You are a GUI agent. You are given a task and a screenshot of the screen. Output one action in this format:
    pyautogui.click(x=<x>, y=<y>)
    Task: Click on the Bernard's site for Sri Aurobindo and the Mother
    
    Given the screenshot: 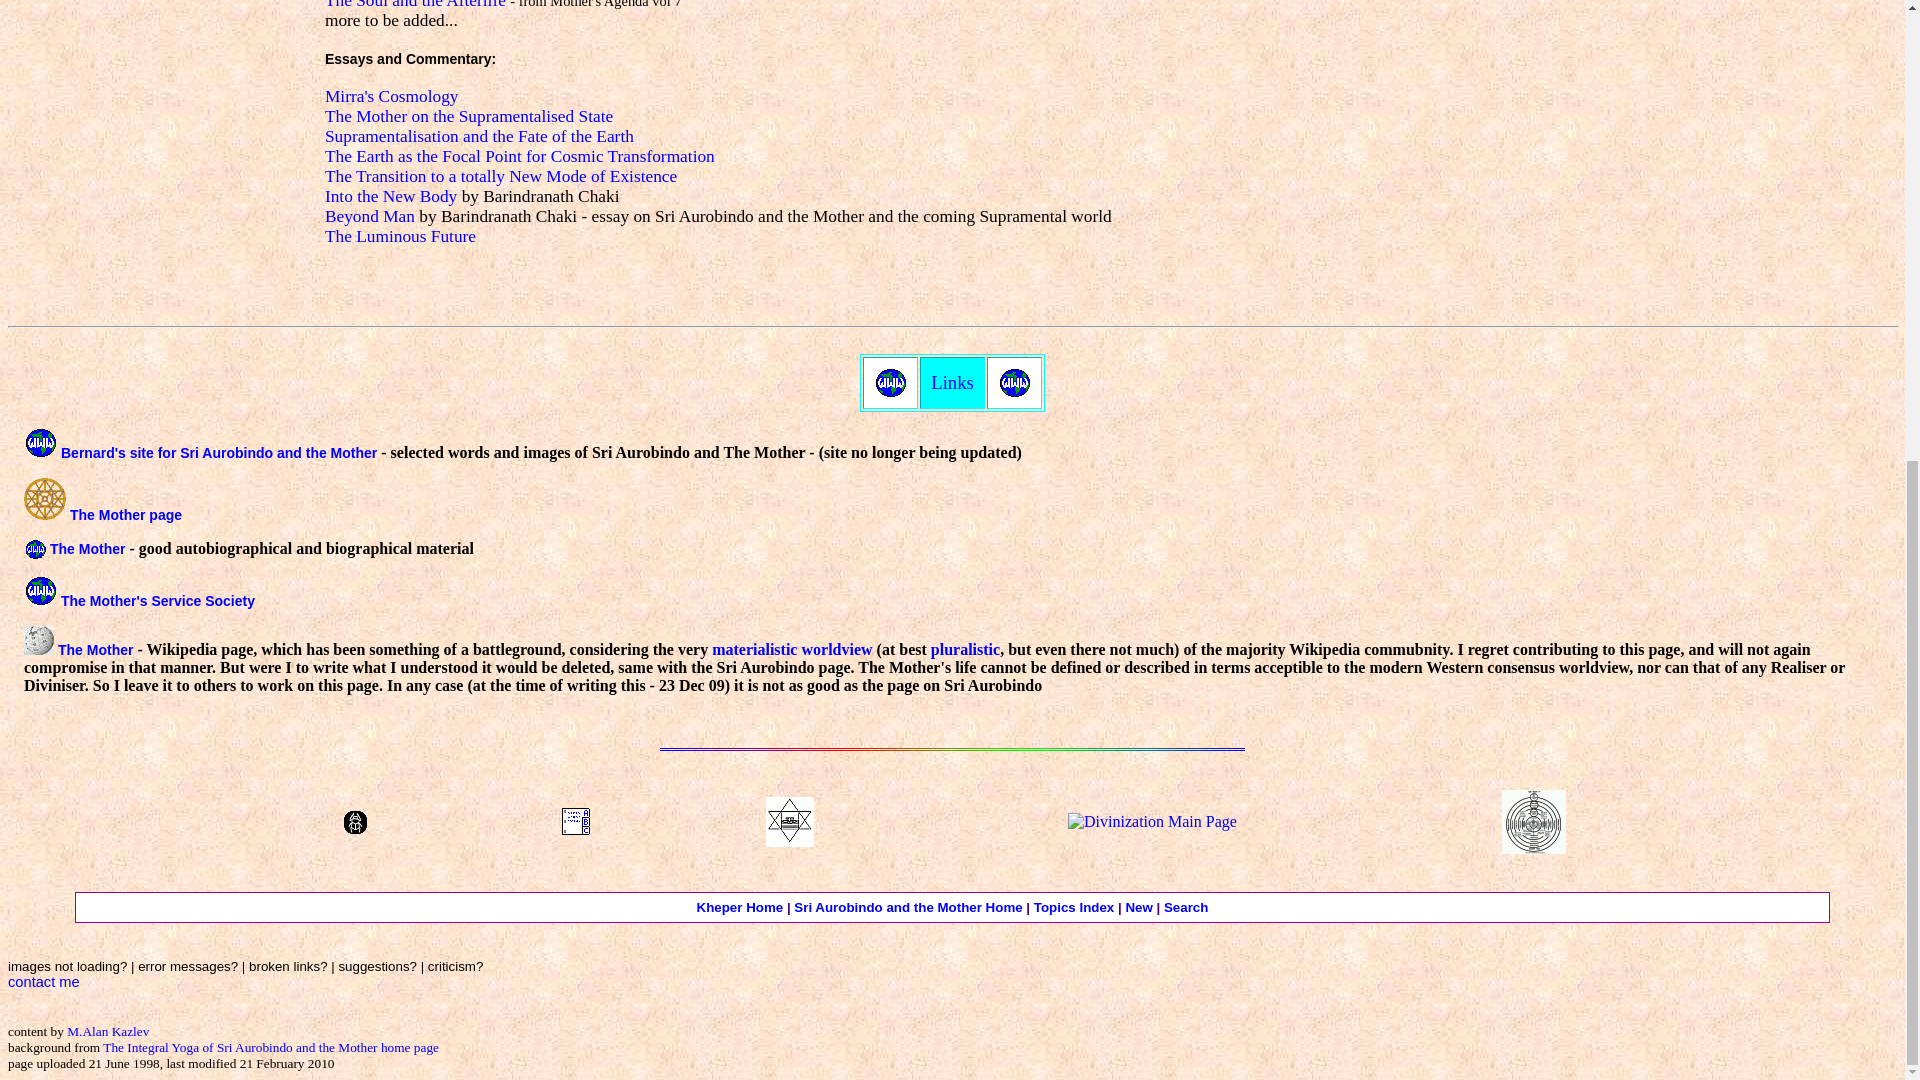 What is the action you would take?
    pyautogui.click(x=218, y=452)
    